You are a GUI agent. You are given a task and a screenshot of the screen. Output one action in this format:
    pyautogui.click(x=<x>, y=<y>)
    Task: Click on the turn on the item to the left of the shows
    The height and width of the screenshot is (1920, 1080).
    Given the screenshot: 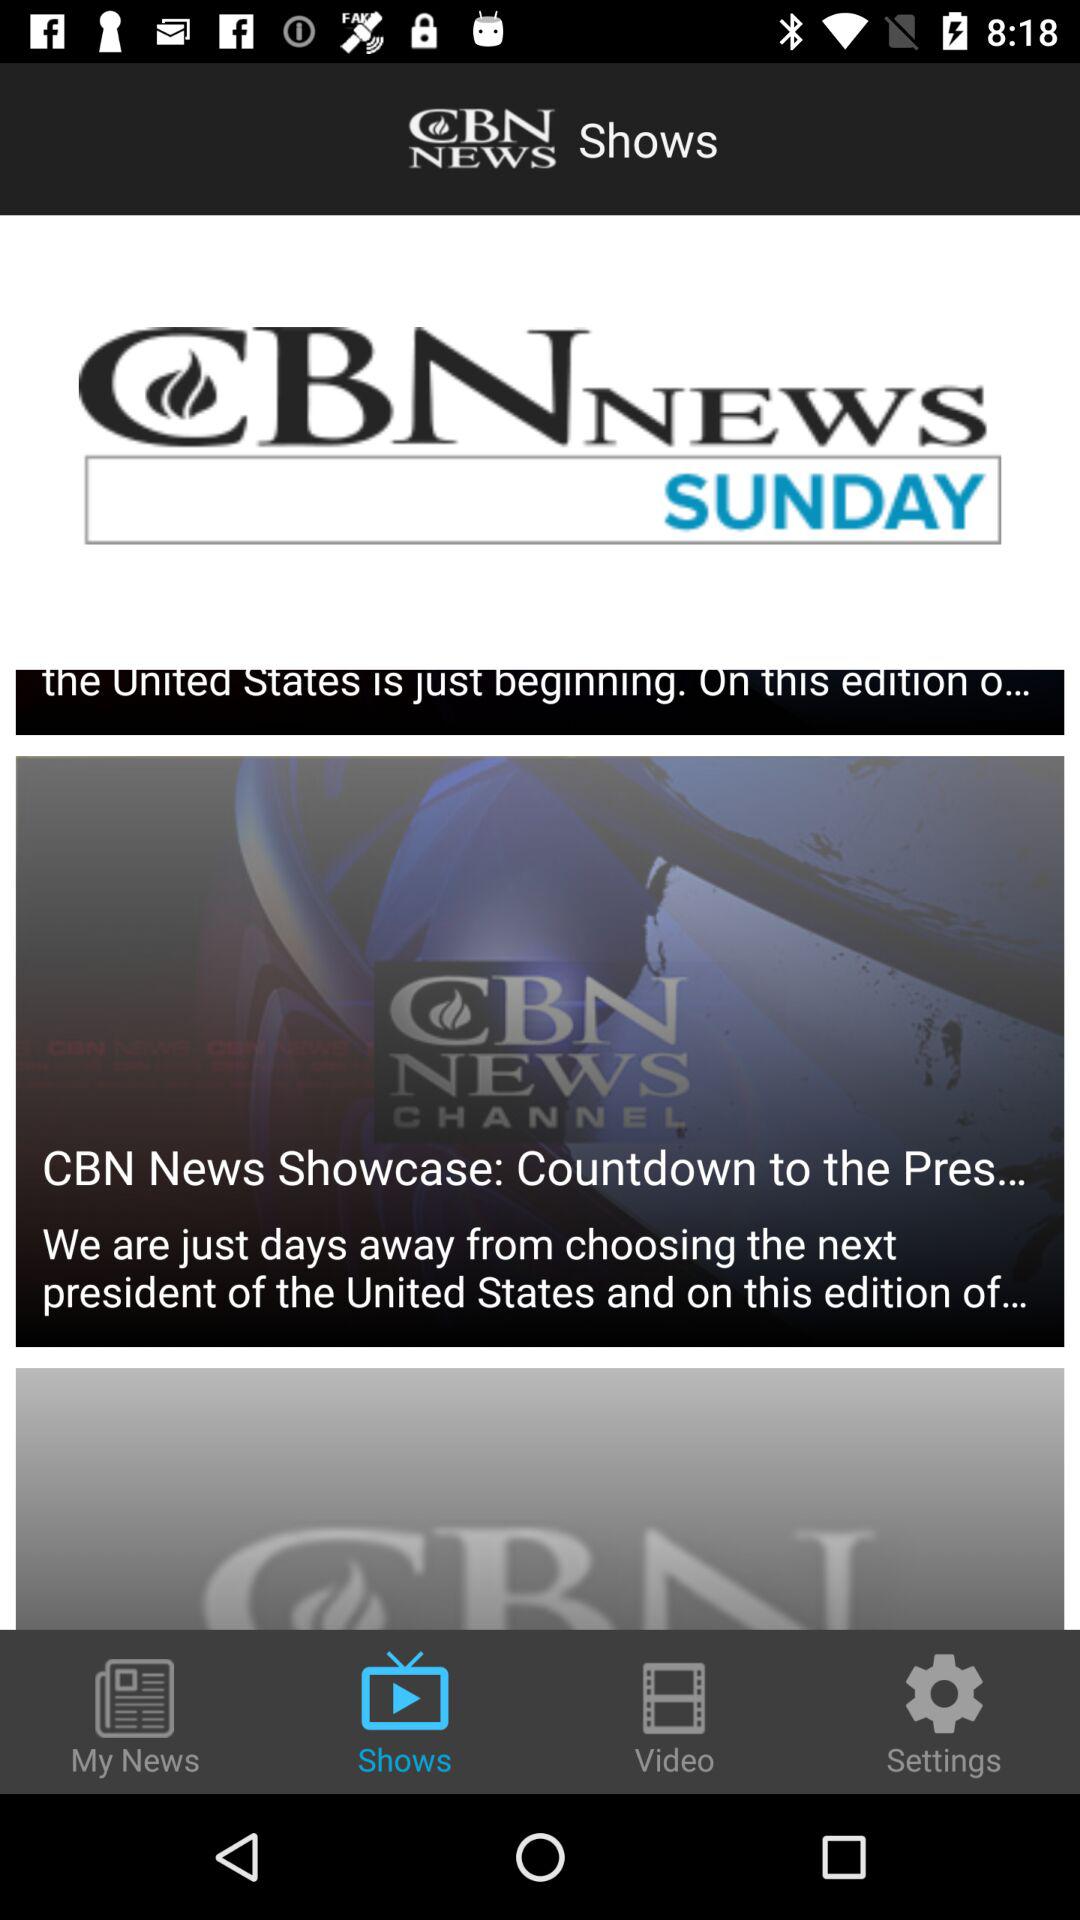 What is the action you would take?
    pyautogui.click(x=135, y=1719)
    